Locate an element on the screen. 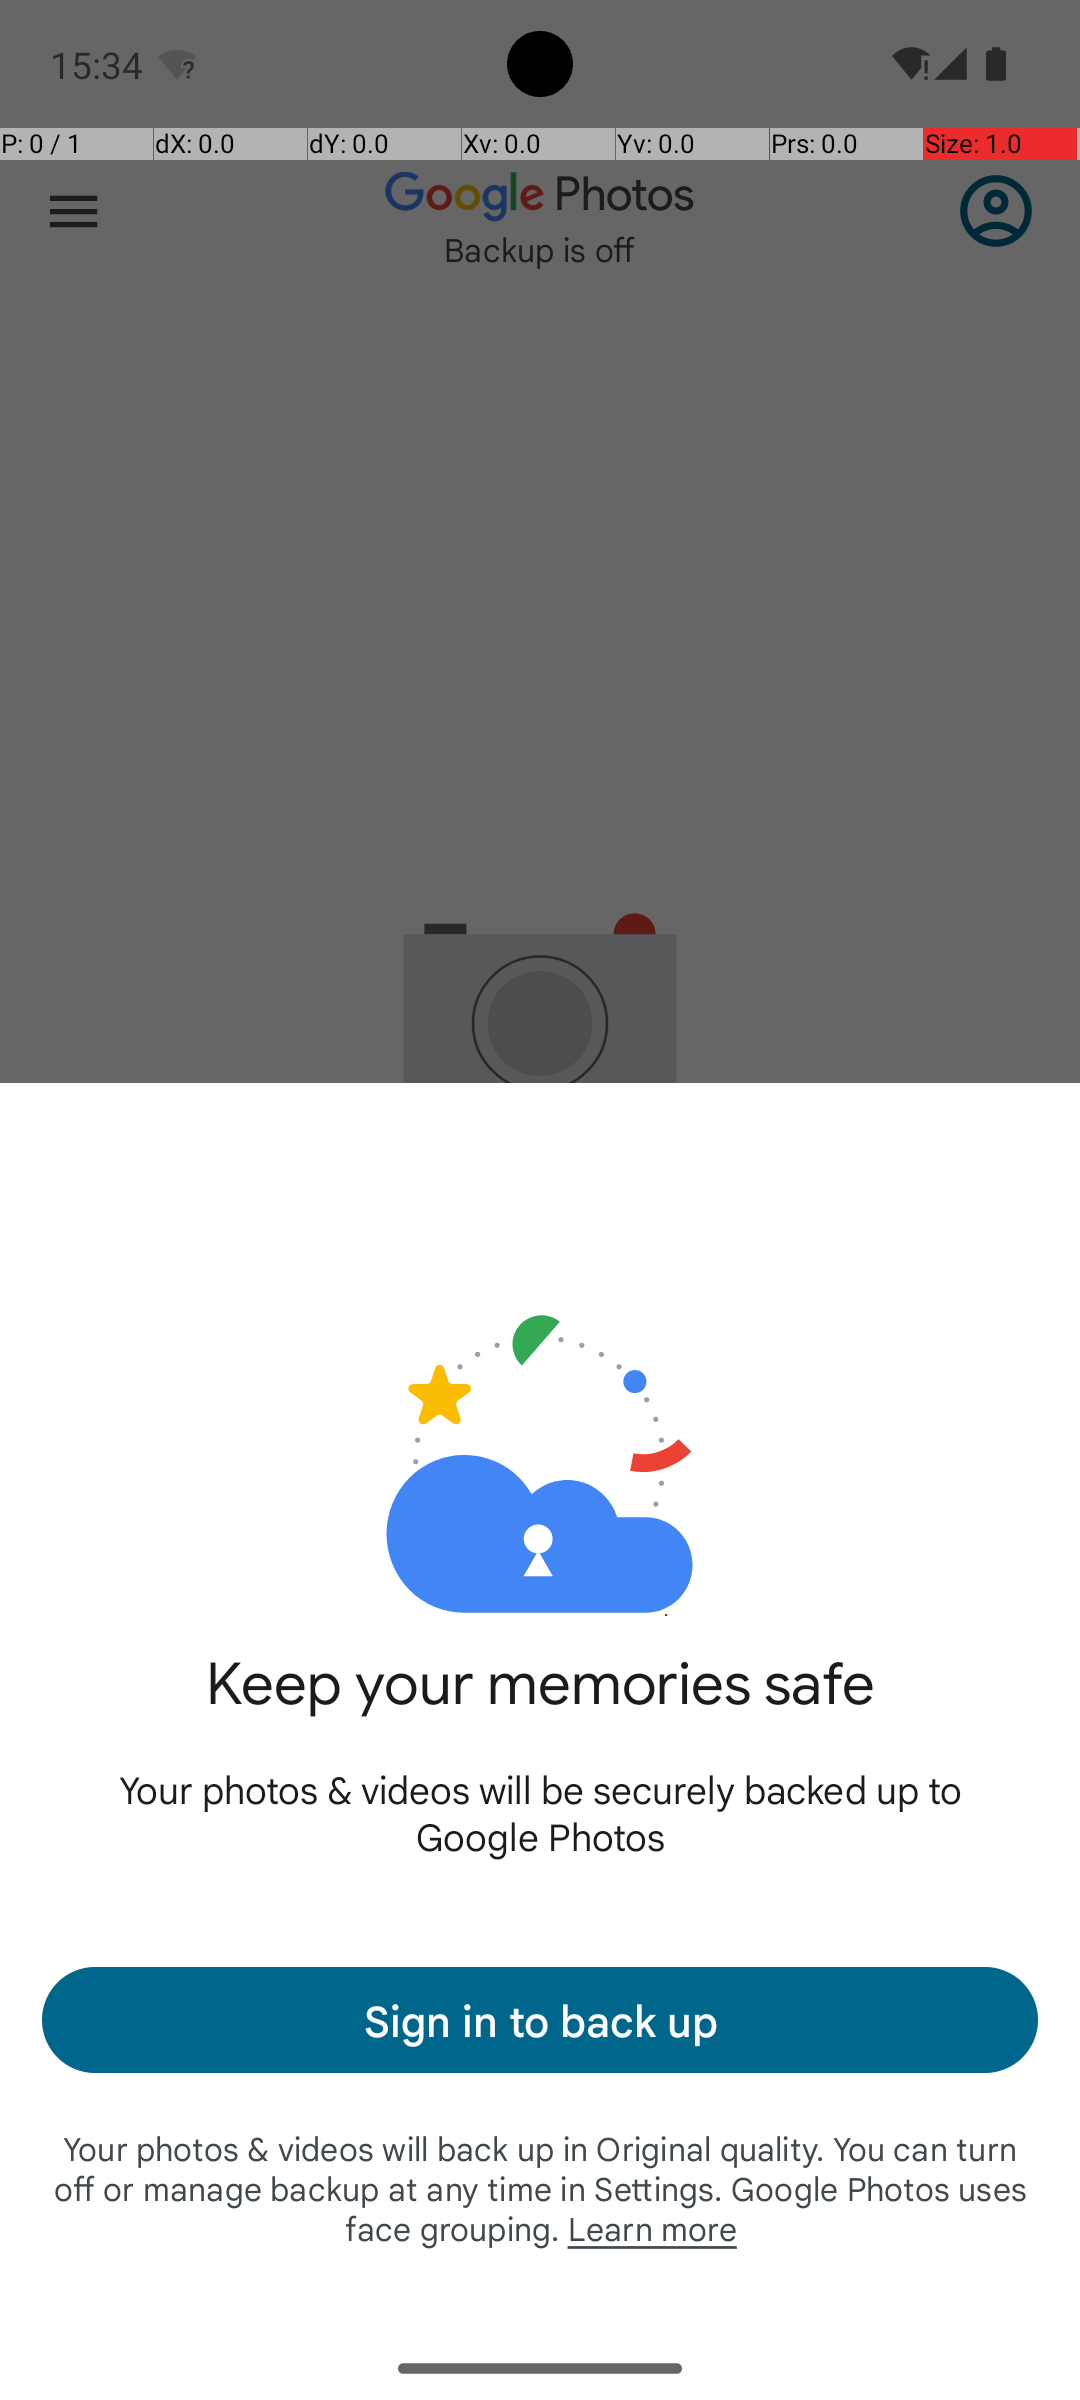 The image size is (1080, 2400). Keep your memories safe is located at coordinates (540, 1706).